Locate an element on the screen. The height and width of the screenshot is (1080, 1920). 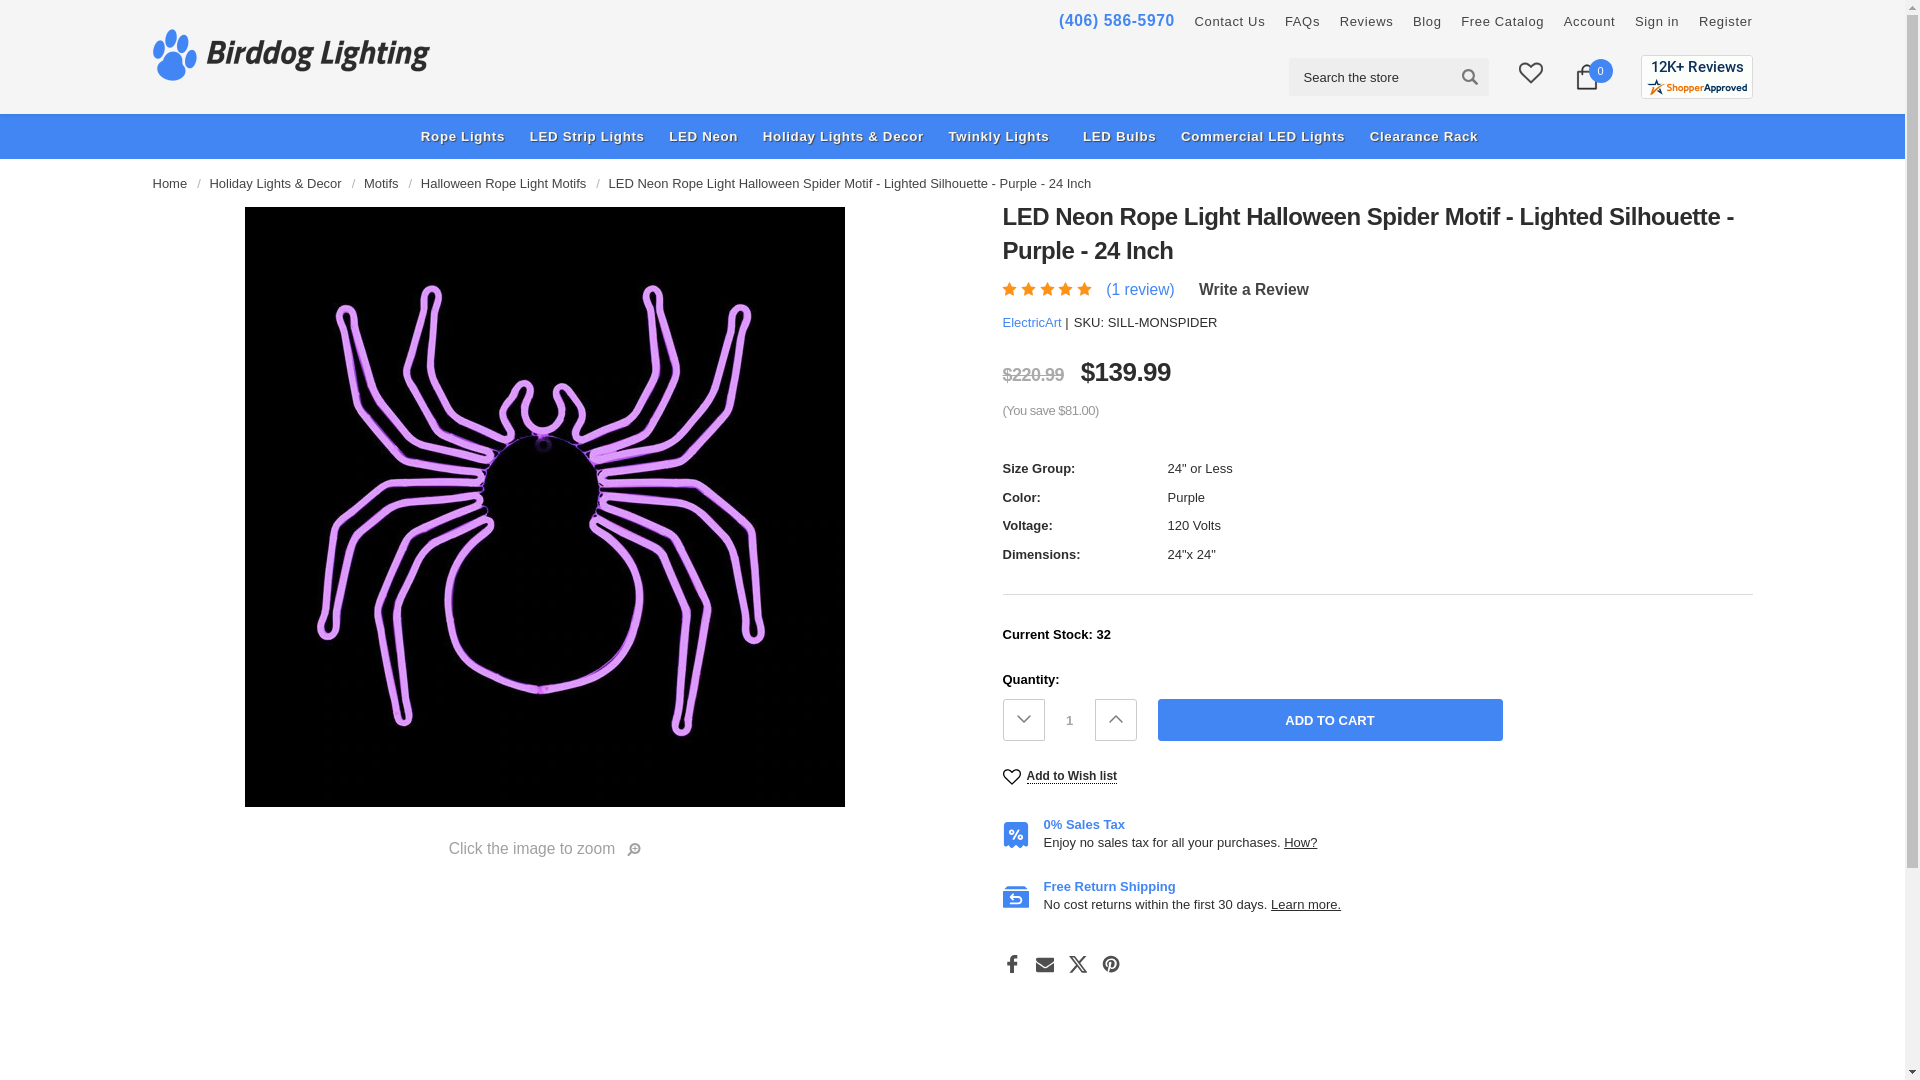
Register is located at coordinates (1726, 22).